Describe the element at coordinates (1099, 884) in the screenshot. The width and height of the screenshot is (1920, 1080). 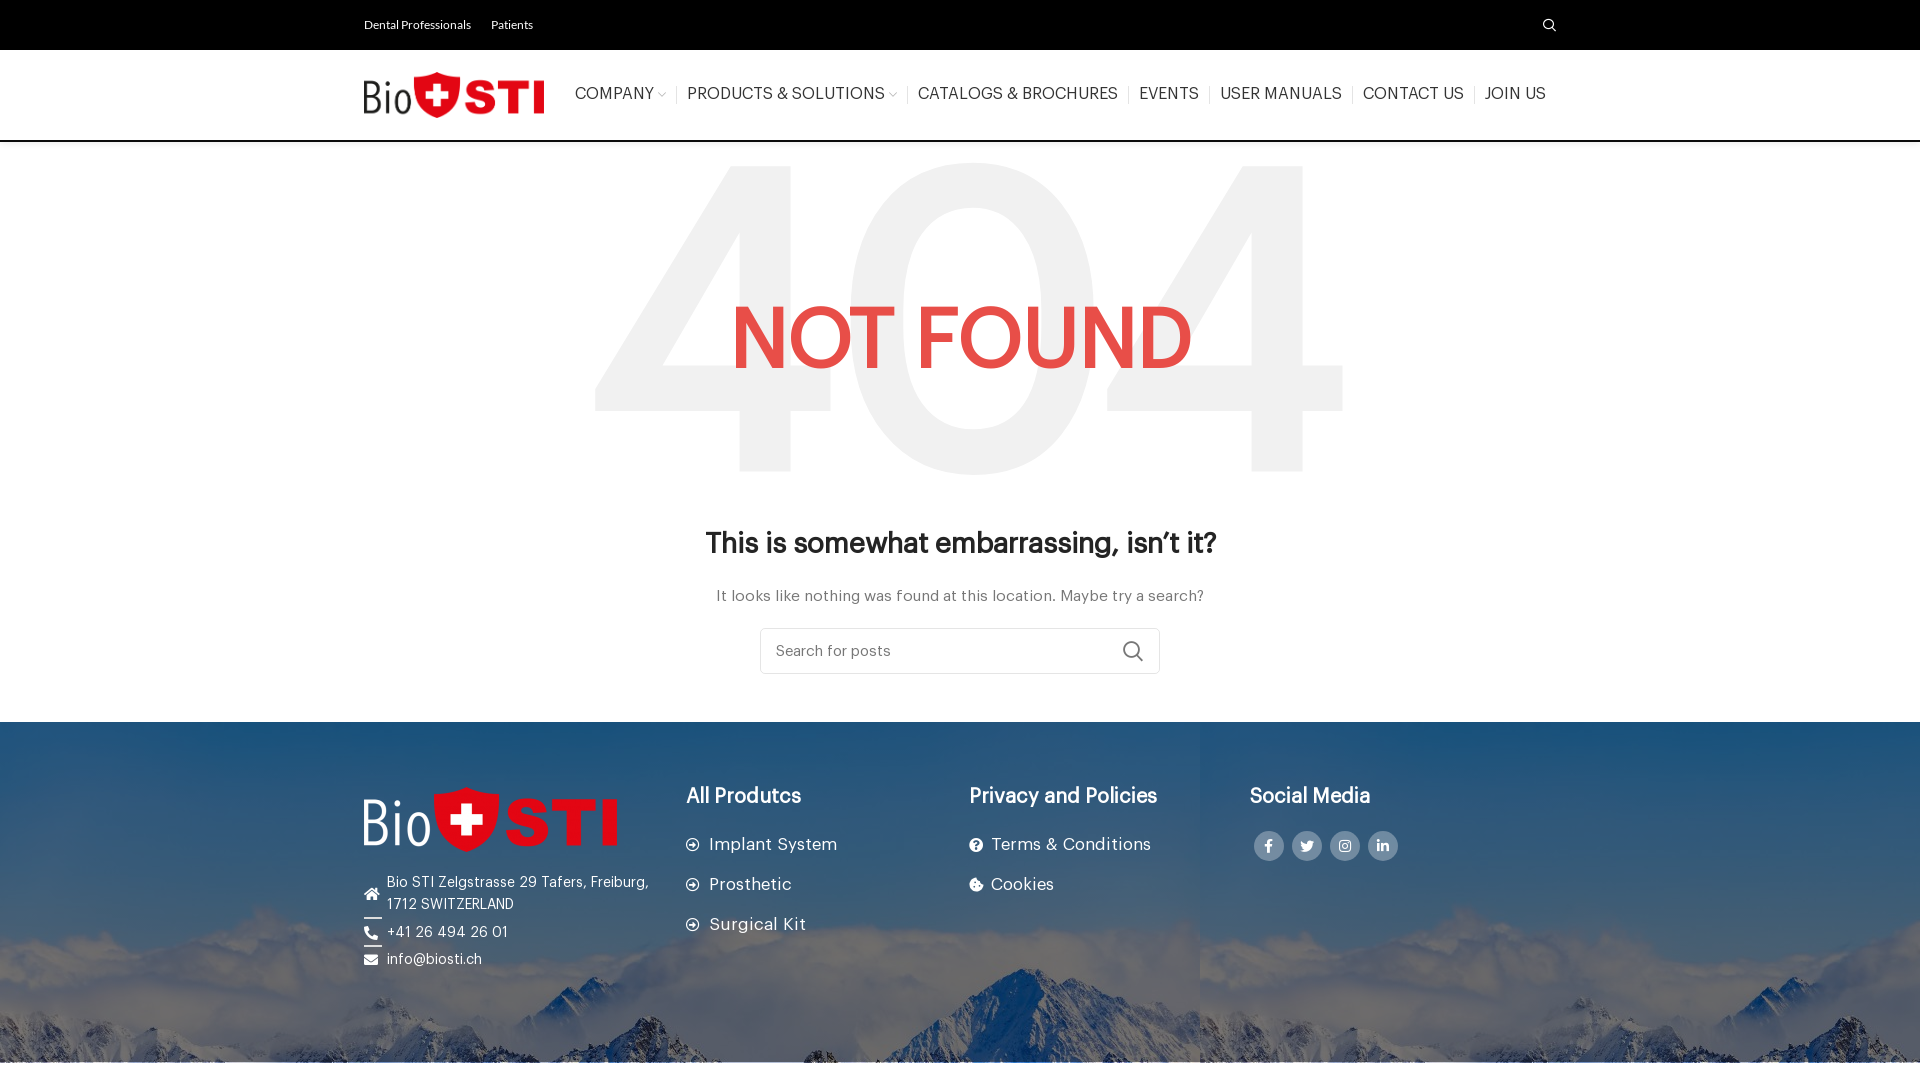
I see `Cookies` at that location.